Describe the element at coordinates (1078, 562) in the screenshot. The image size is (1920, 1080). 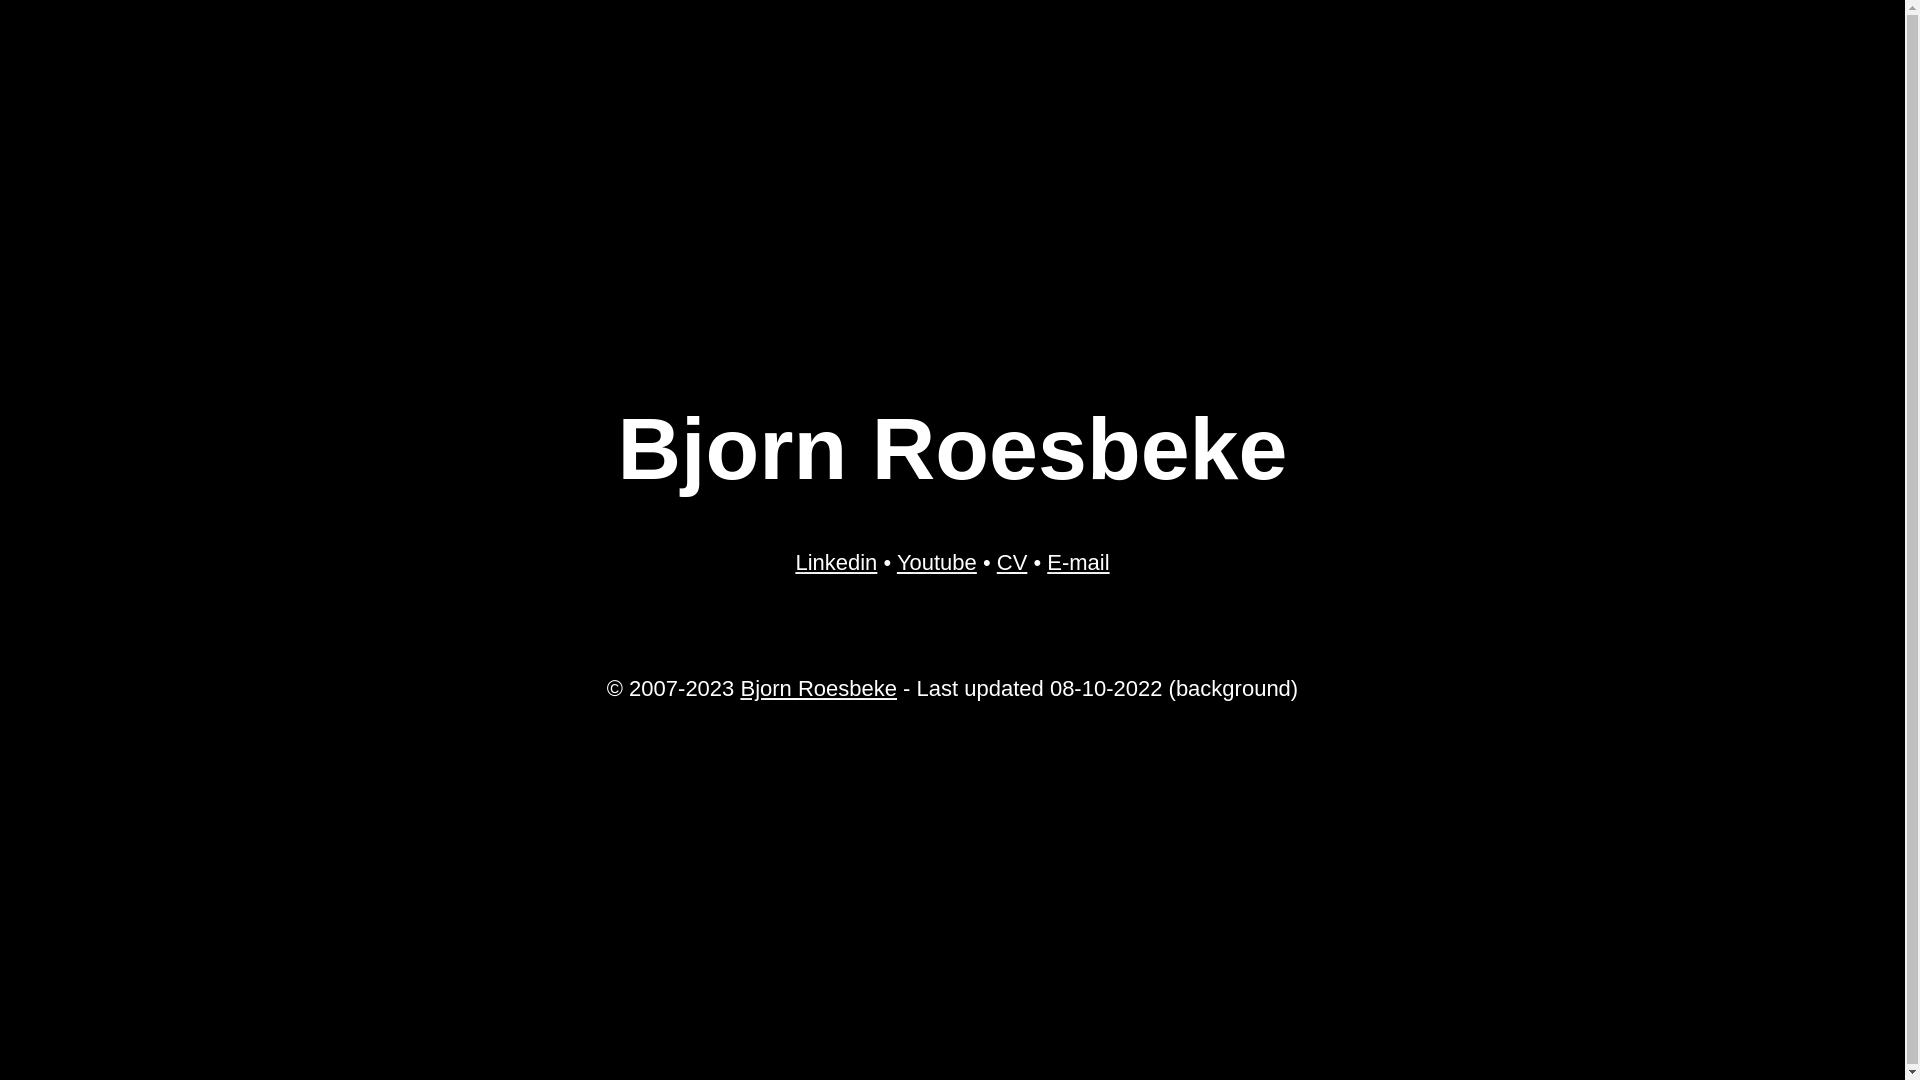
I see `E-mail` at that location.